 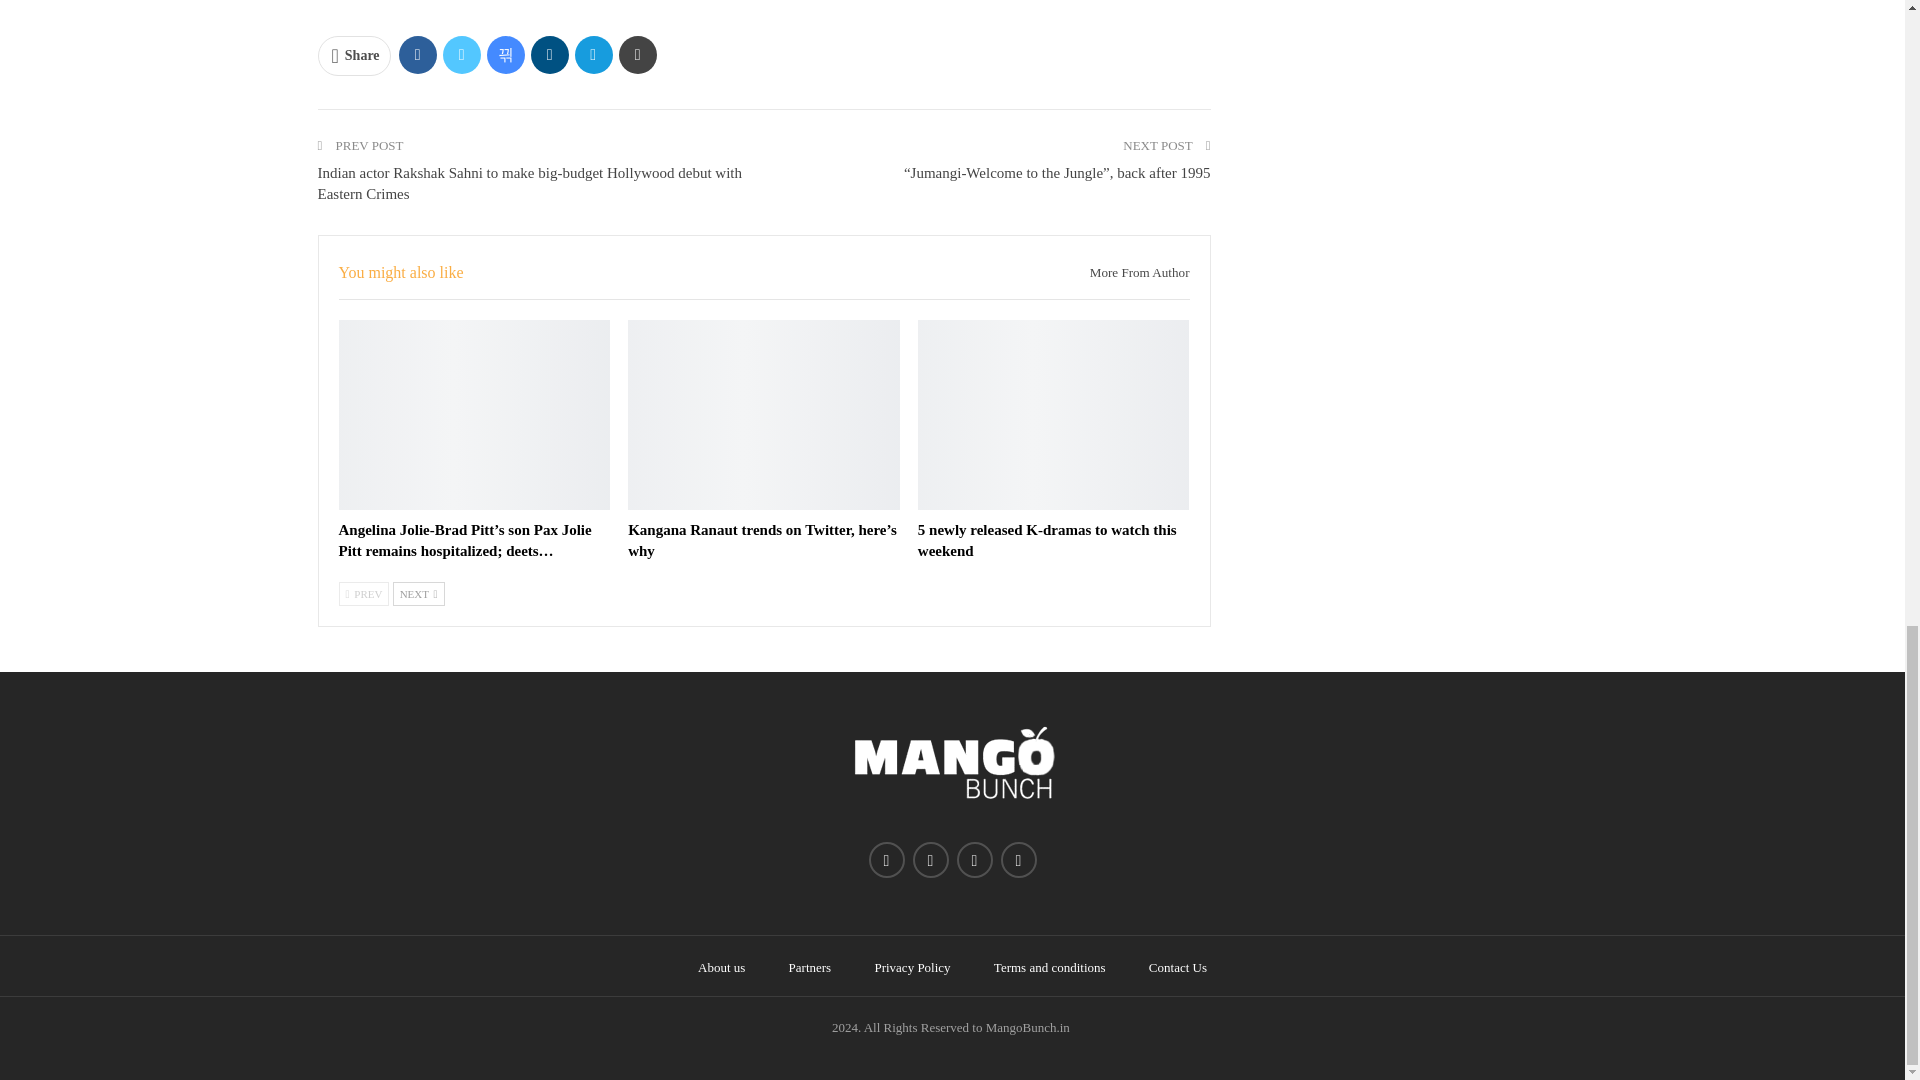 I want to click on Next, so click(x=419, y=594).